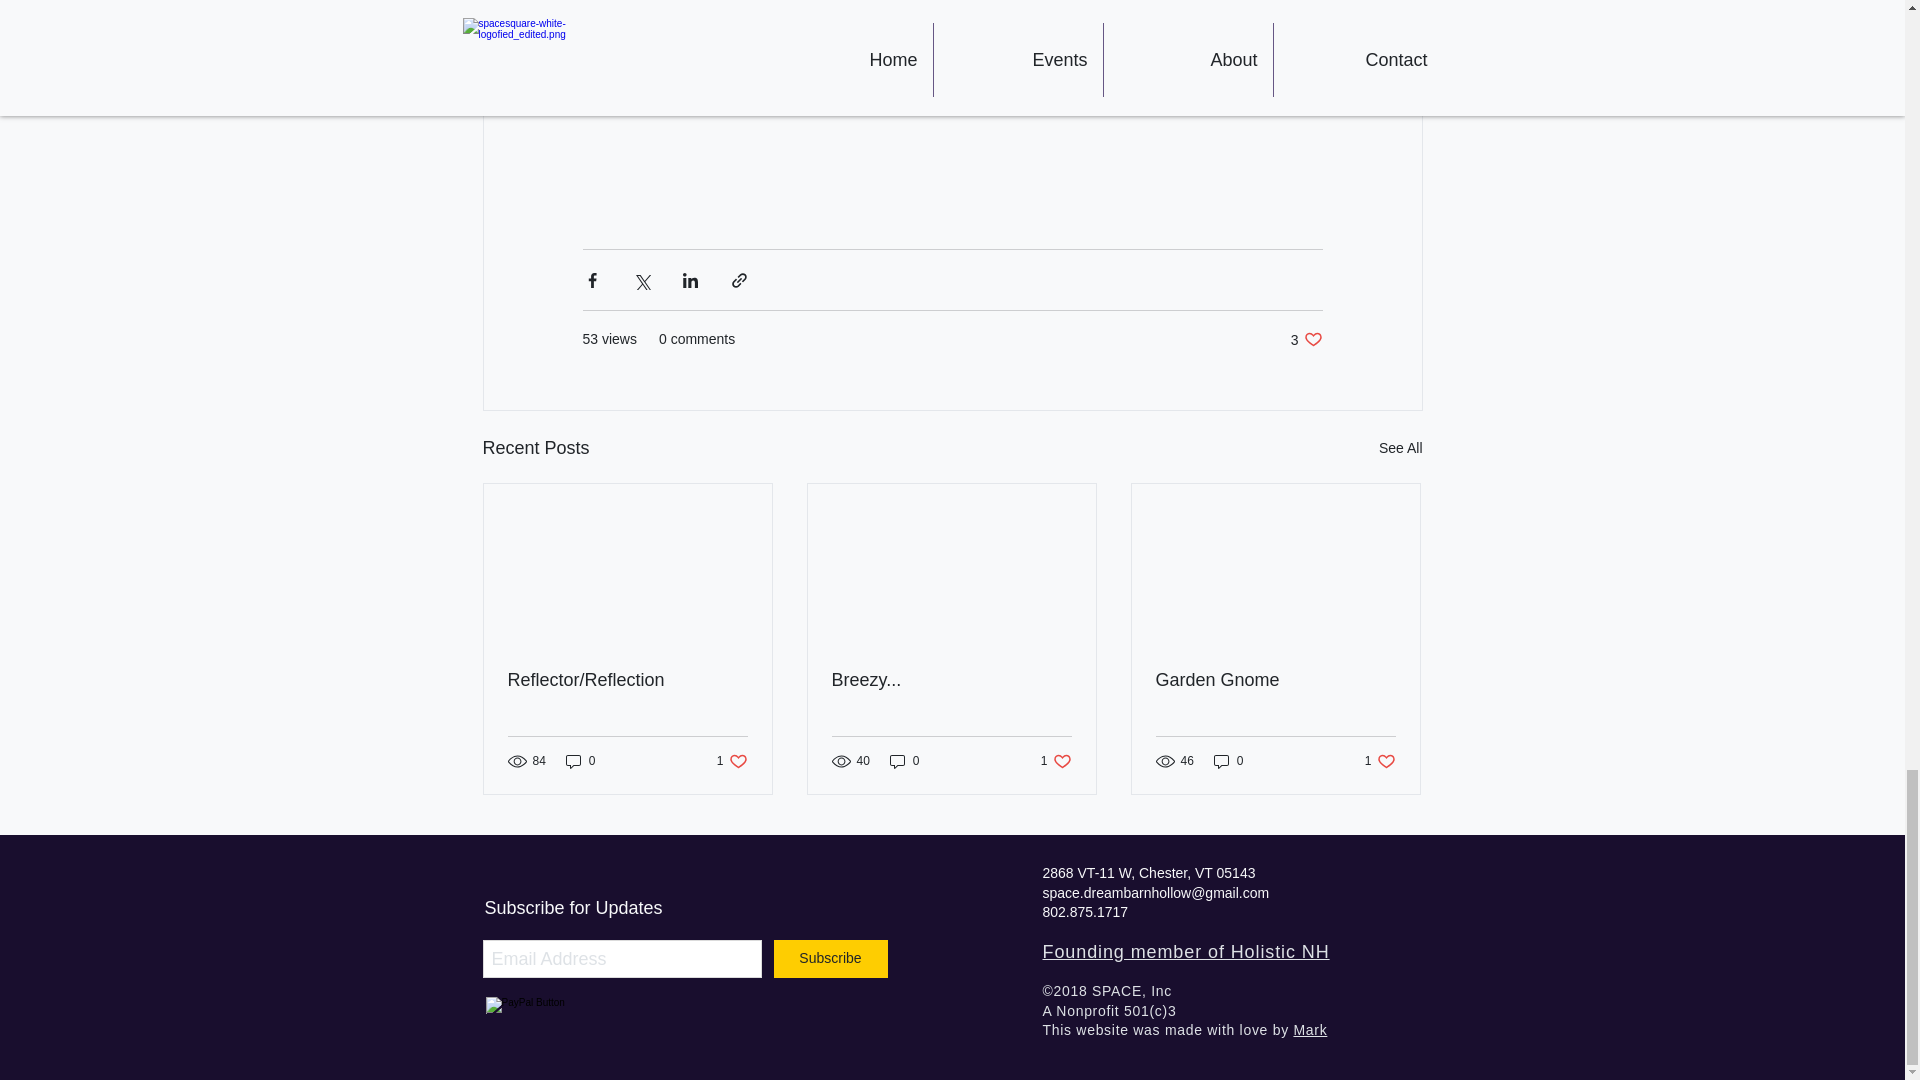 The width and height of the screenshot is (1920, 1080). Describe the element at coordinates (1380, 760) in the screenshot. I see `Garden Gnome` at that location.